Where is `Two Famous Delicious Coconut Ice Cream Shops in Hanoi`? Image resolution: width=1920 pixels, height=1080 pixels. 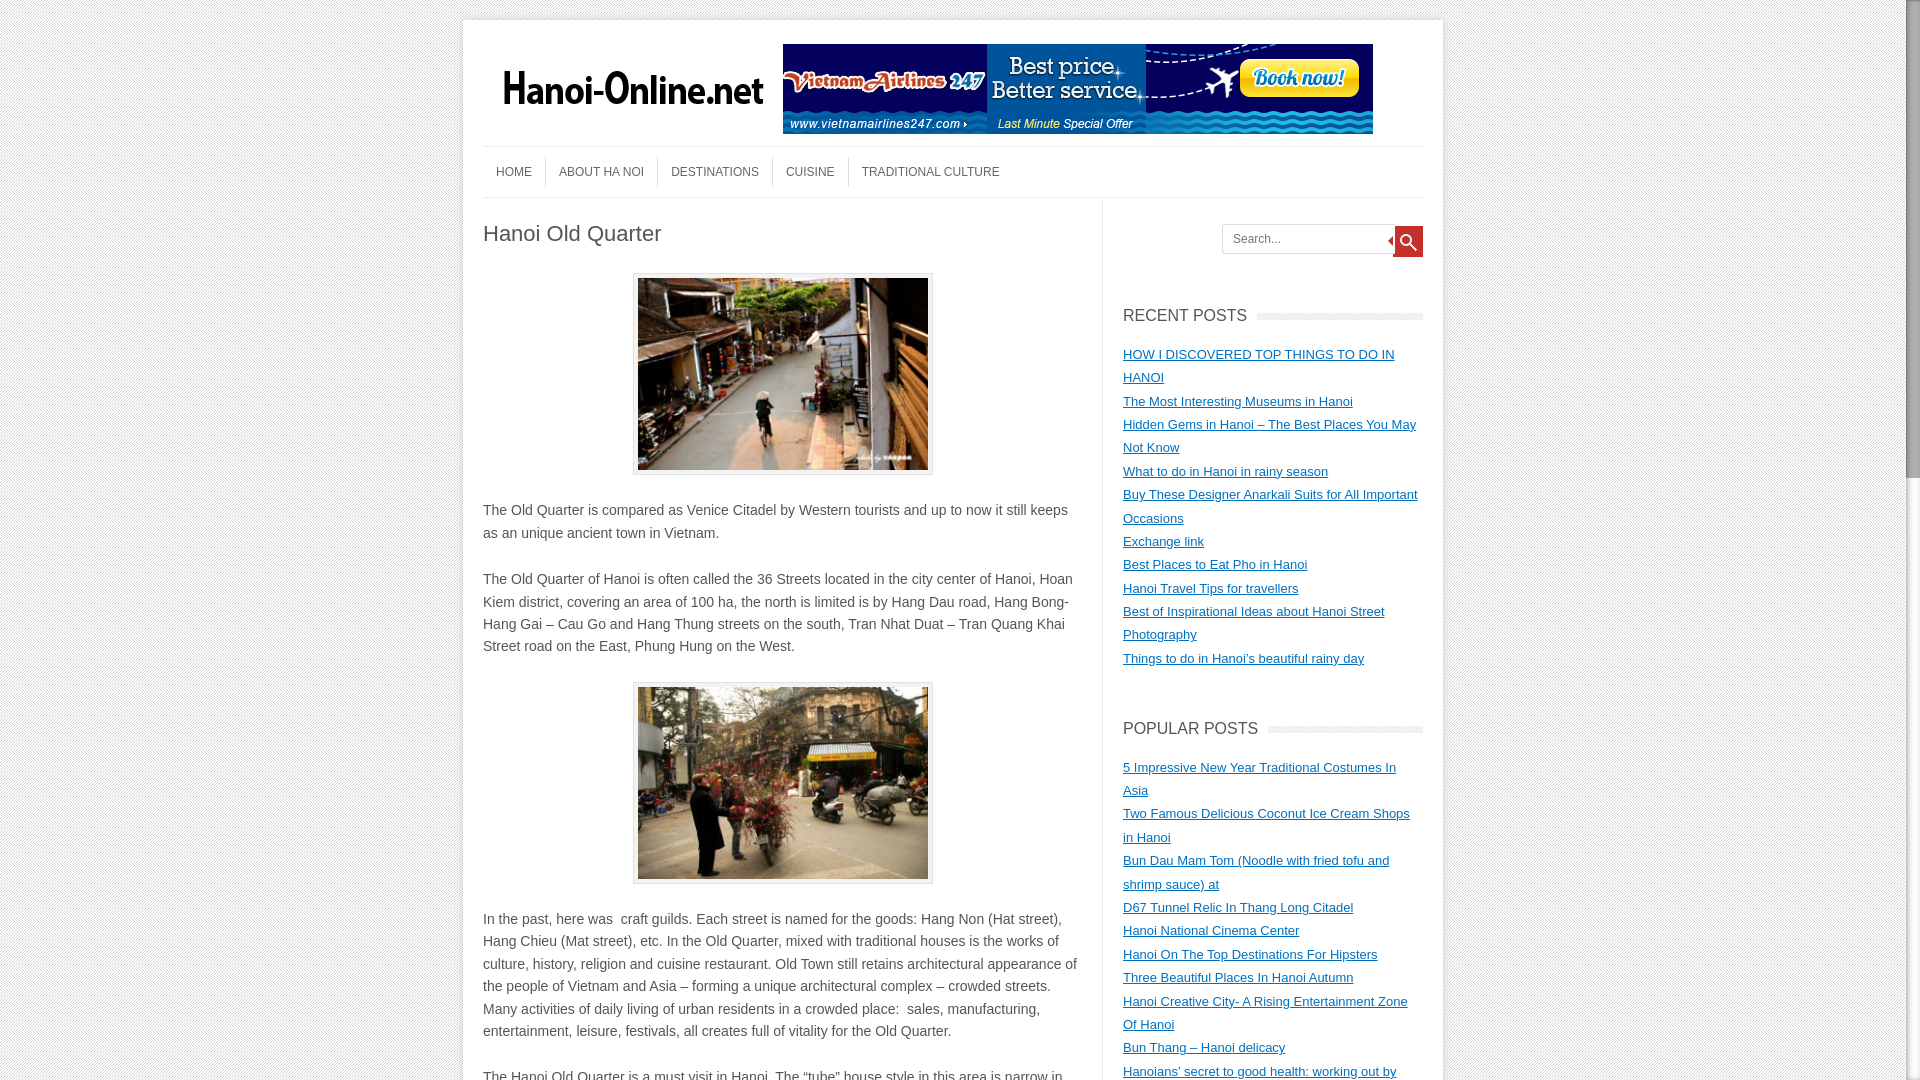
Two Famous Delicious Coconut Ice Cream Shops in Hanoi is located at coordinates (1266, 824).